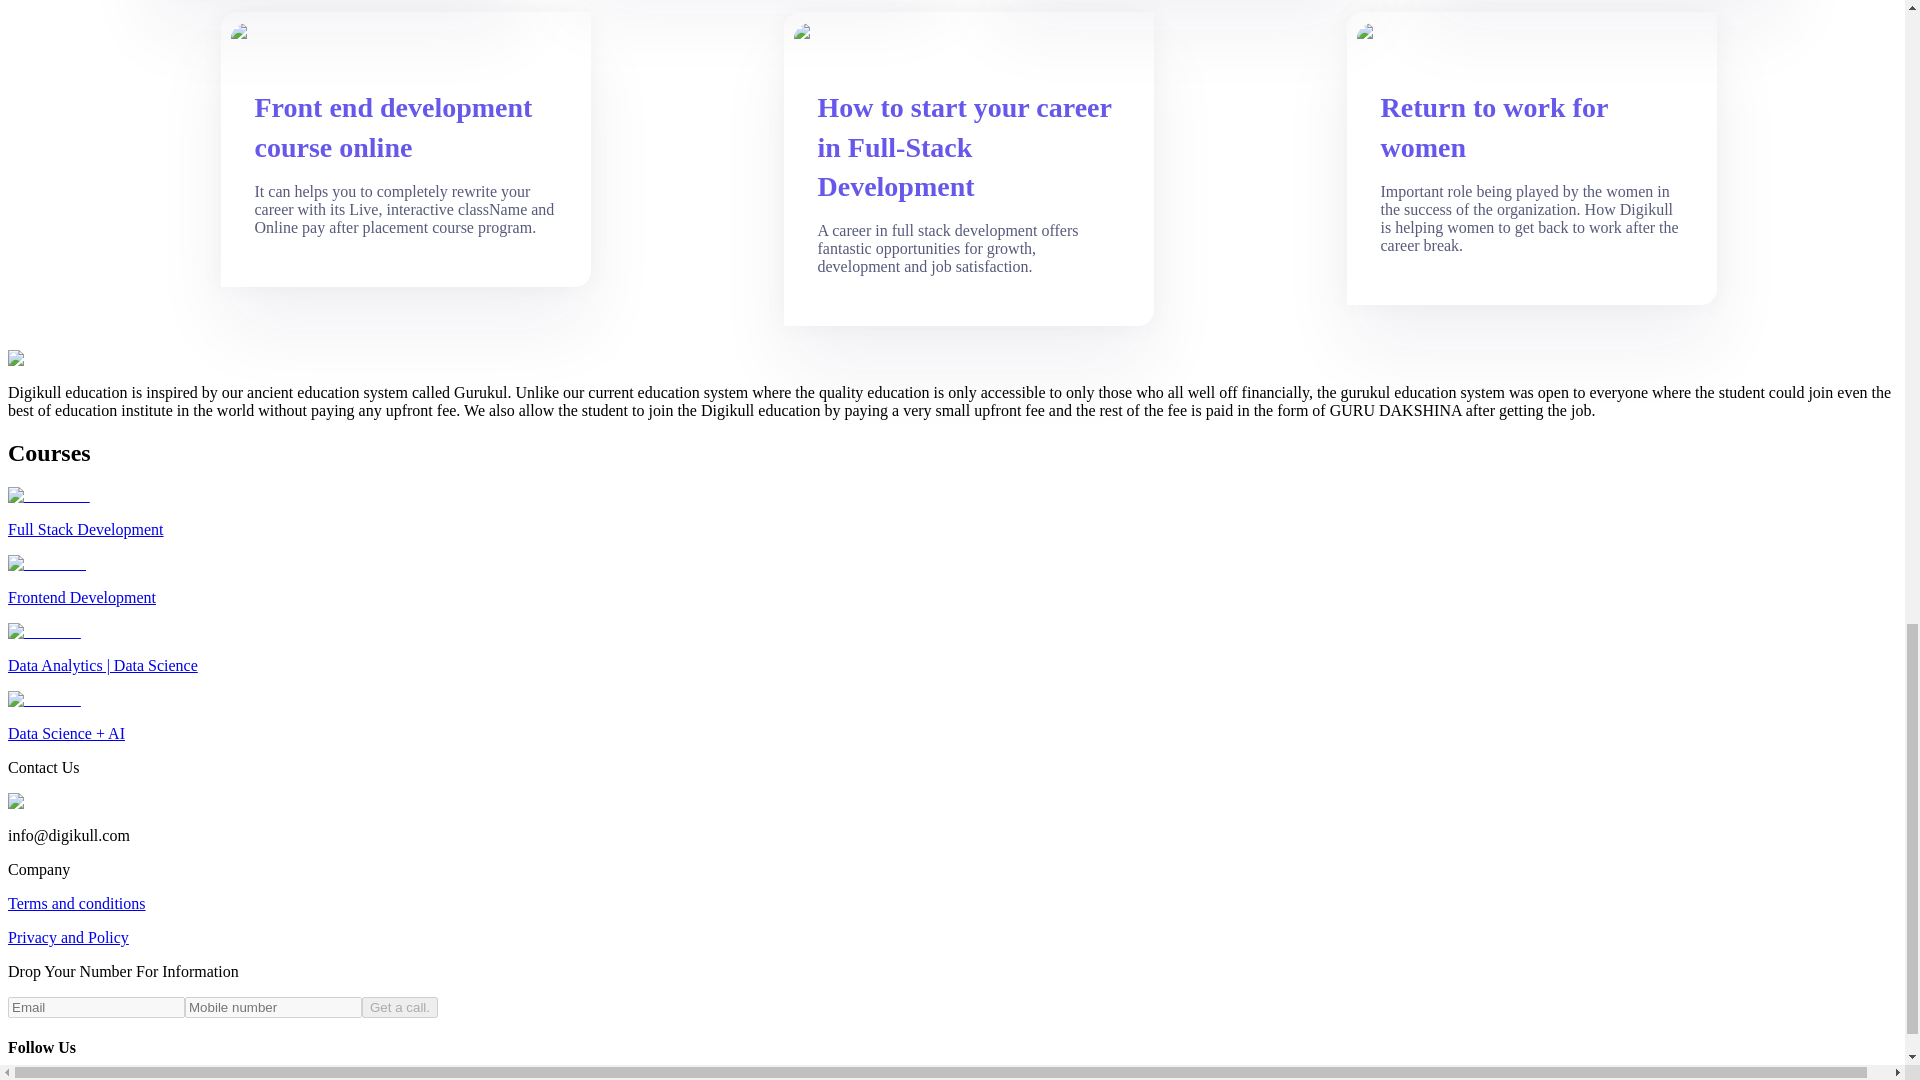  What do you see at coordinates (952, 580) in the screenshot?
I see `Frontend Development` at bounding box center [952, 580].